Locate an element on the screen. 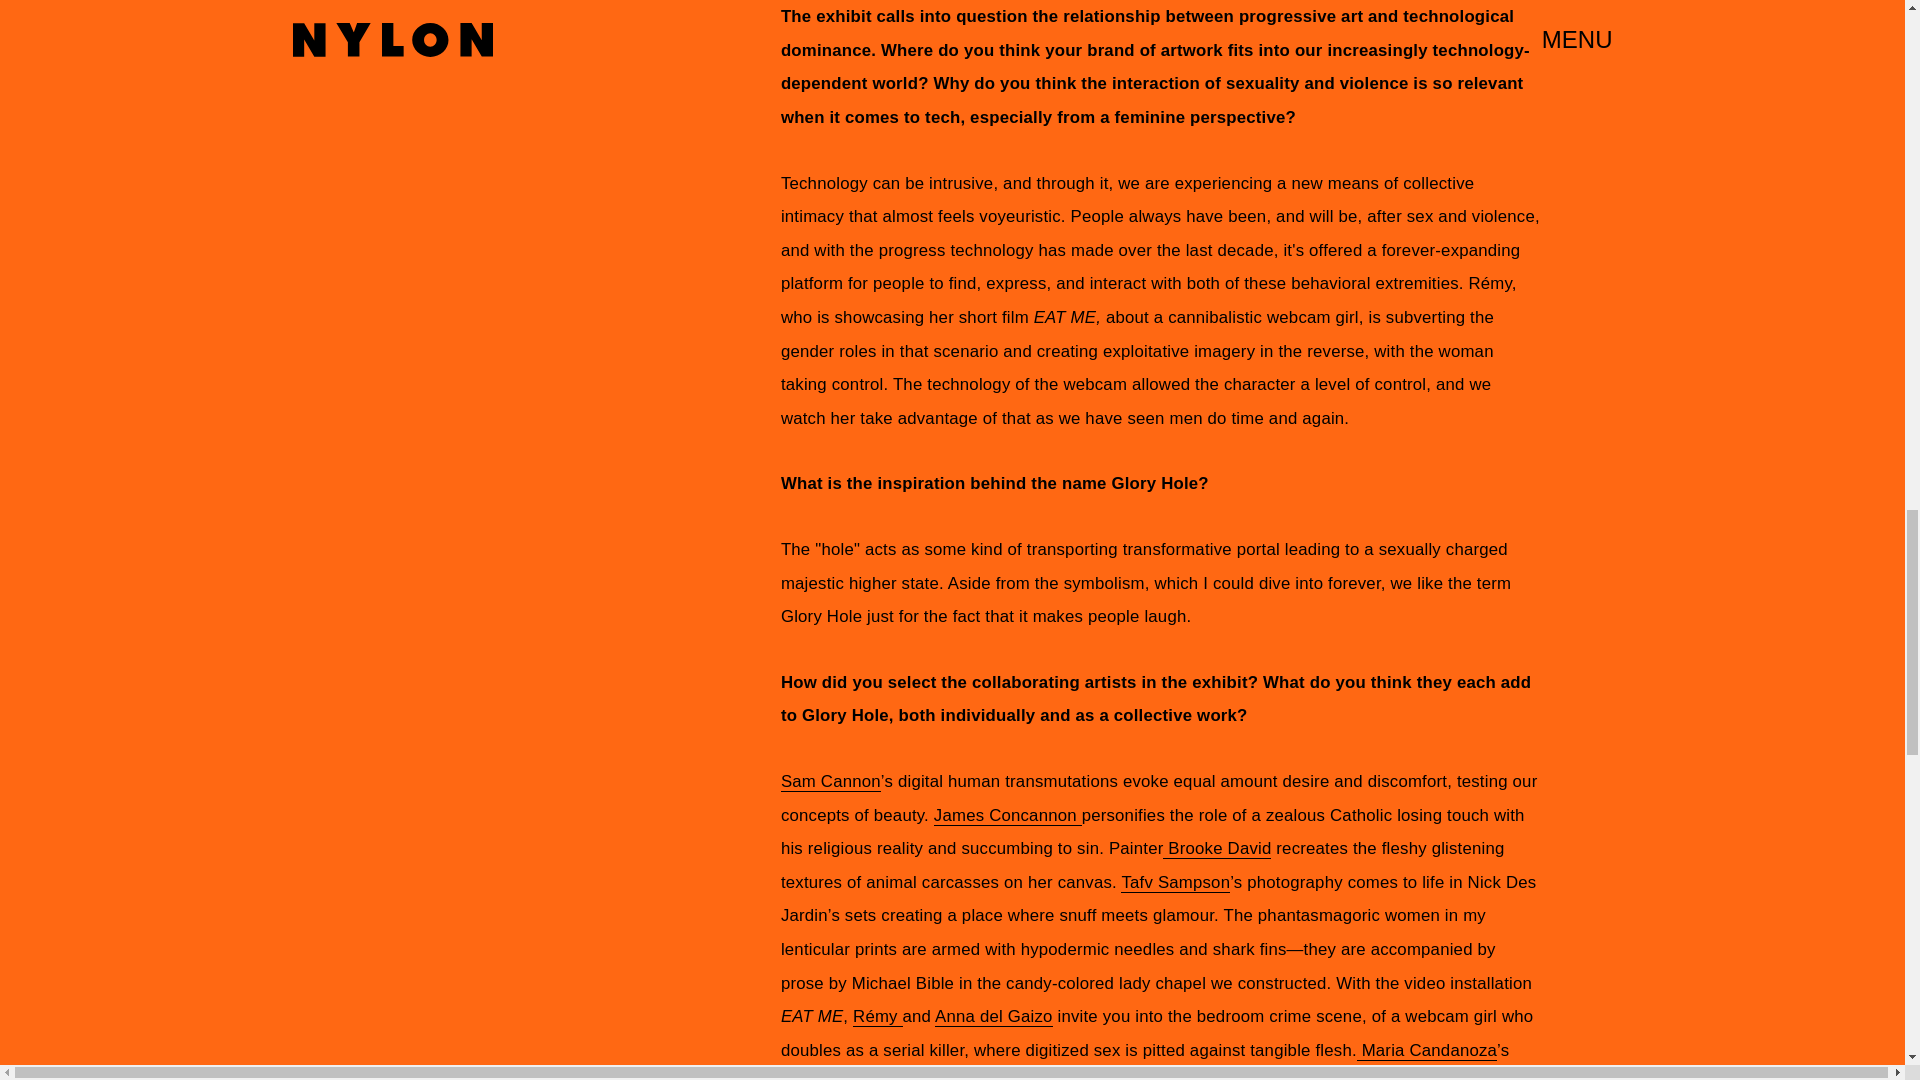 This screenshot has height=1080, width=1920. Brooke David is located at coordinates (1217, 848).